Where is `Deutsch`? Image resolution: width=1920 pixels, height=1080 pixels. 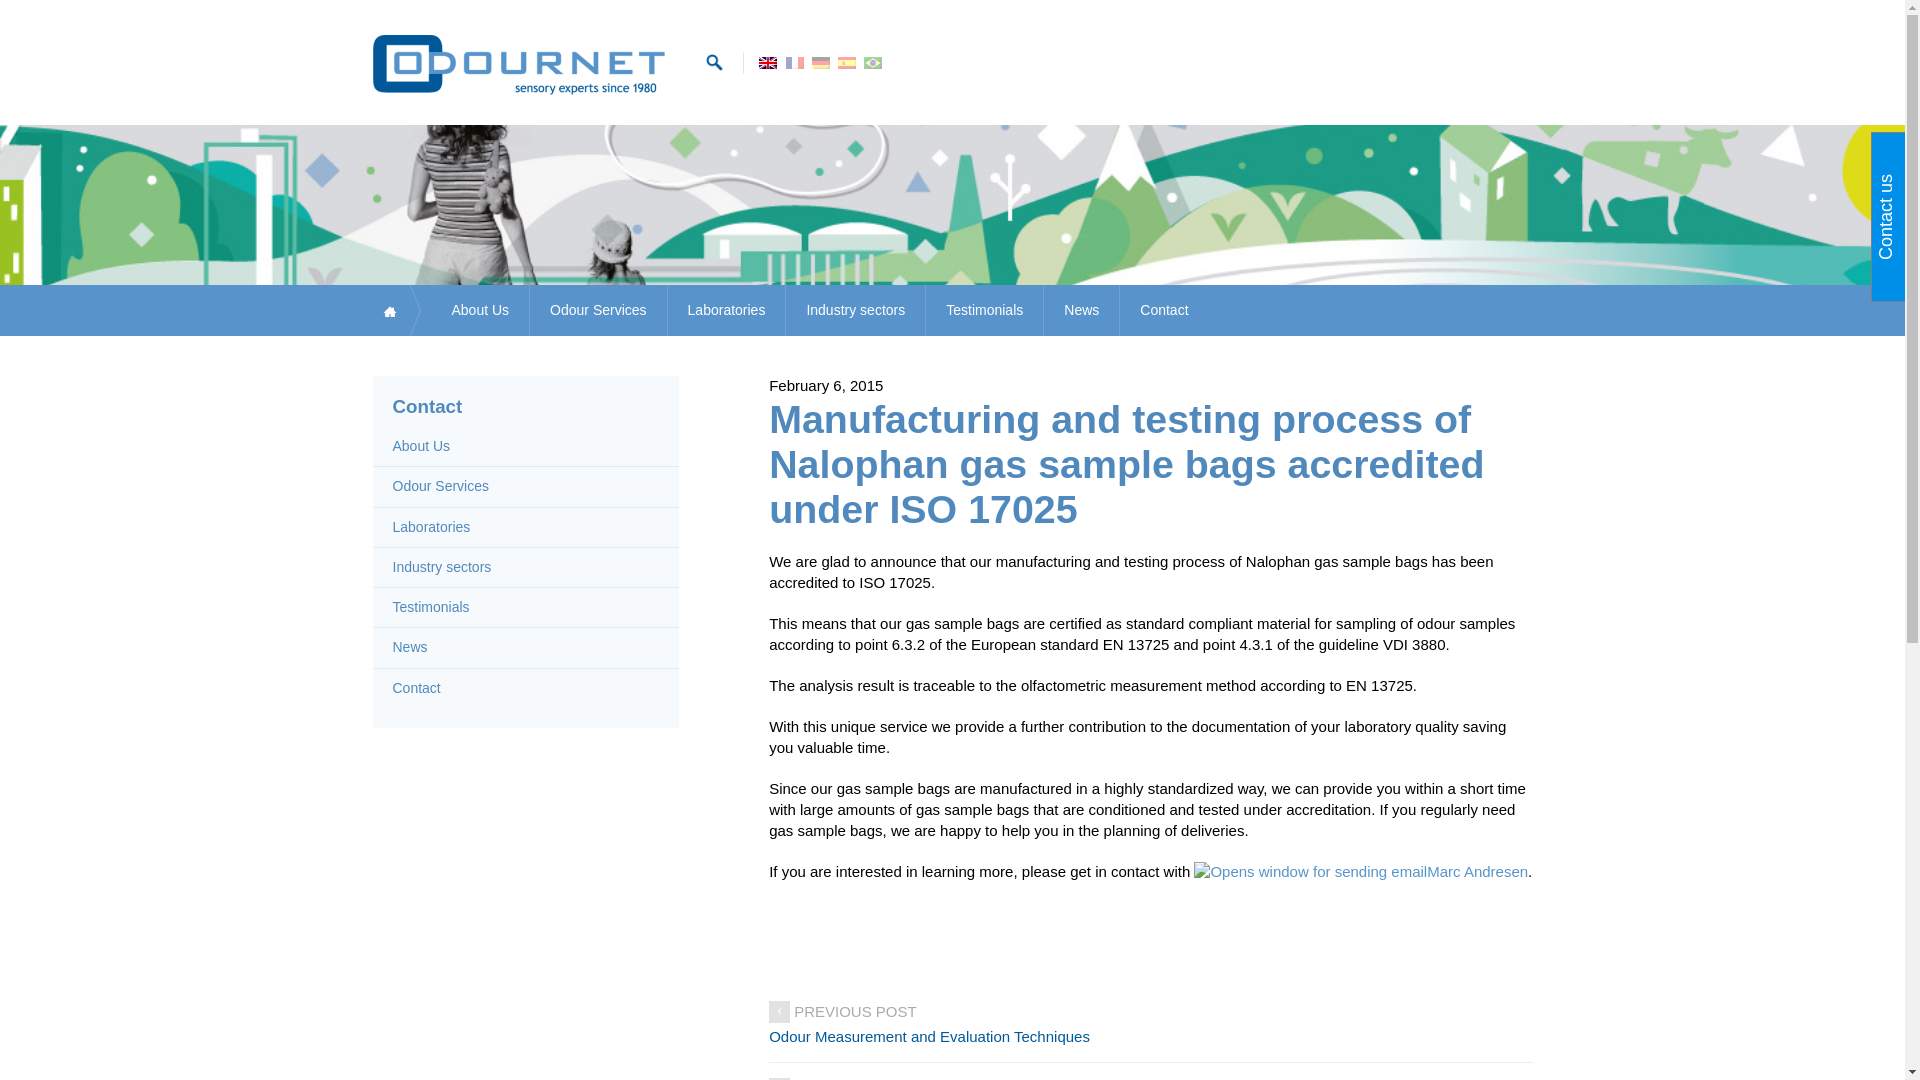 Deutsch is located at coordinates (820, 57).